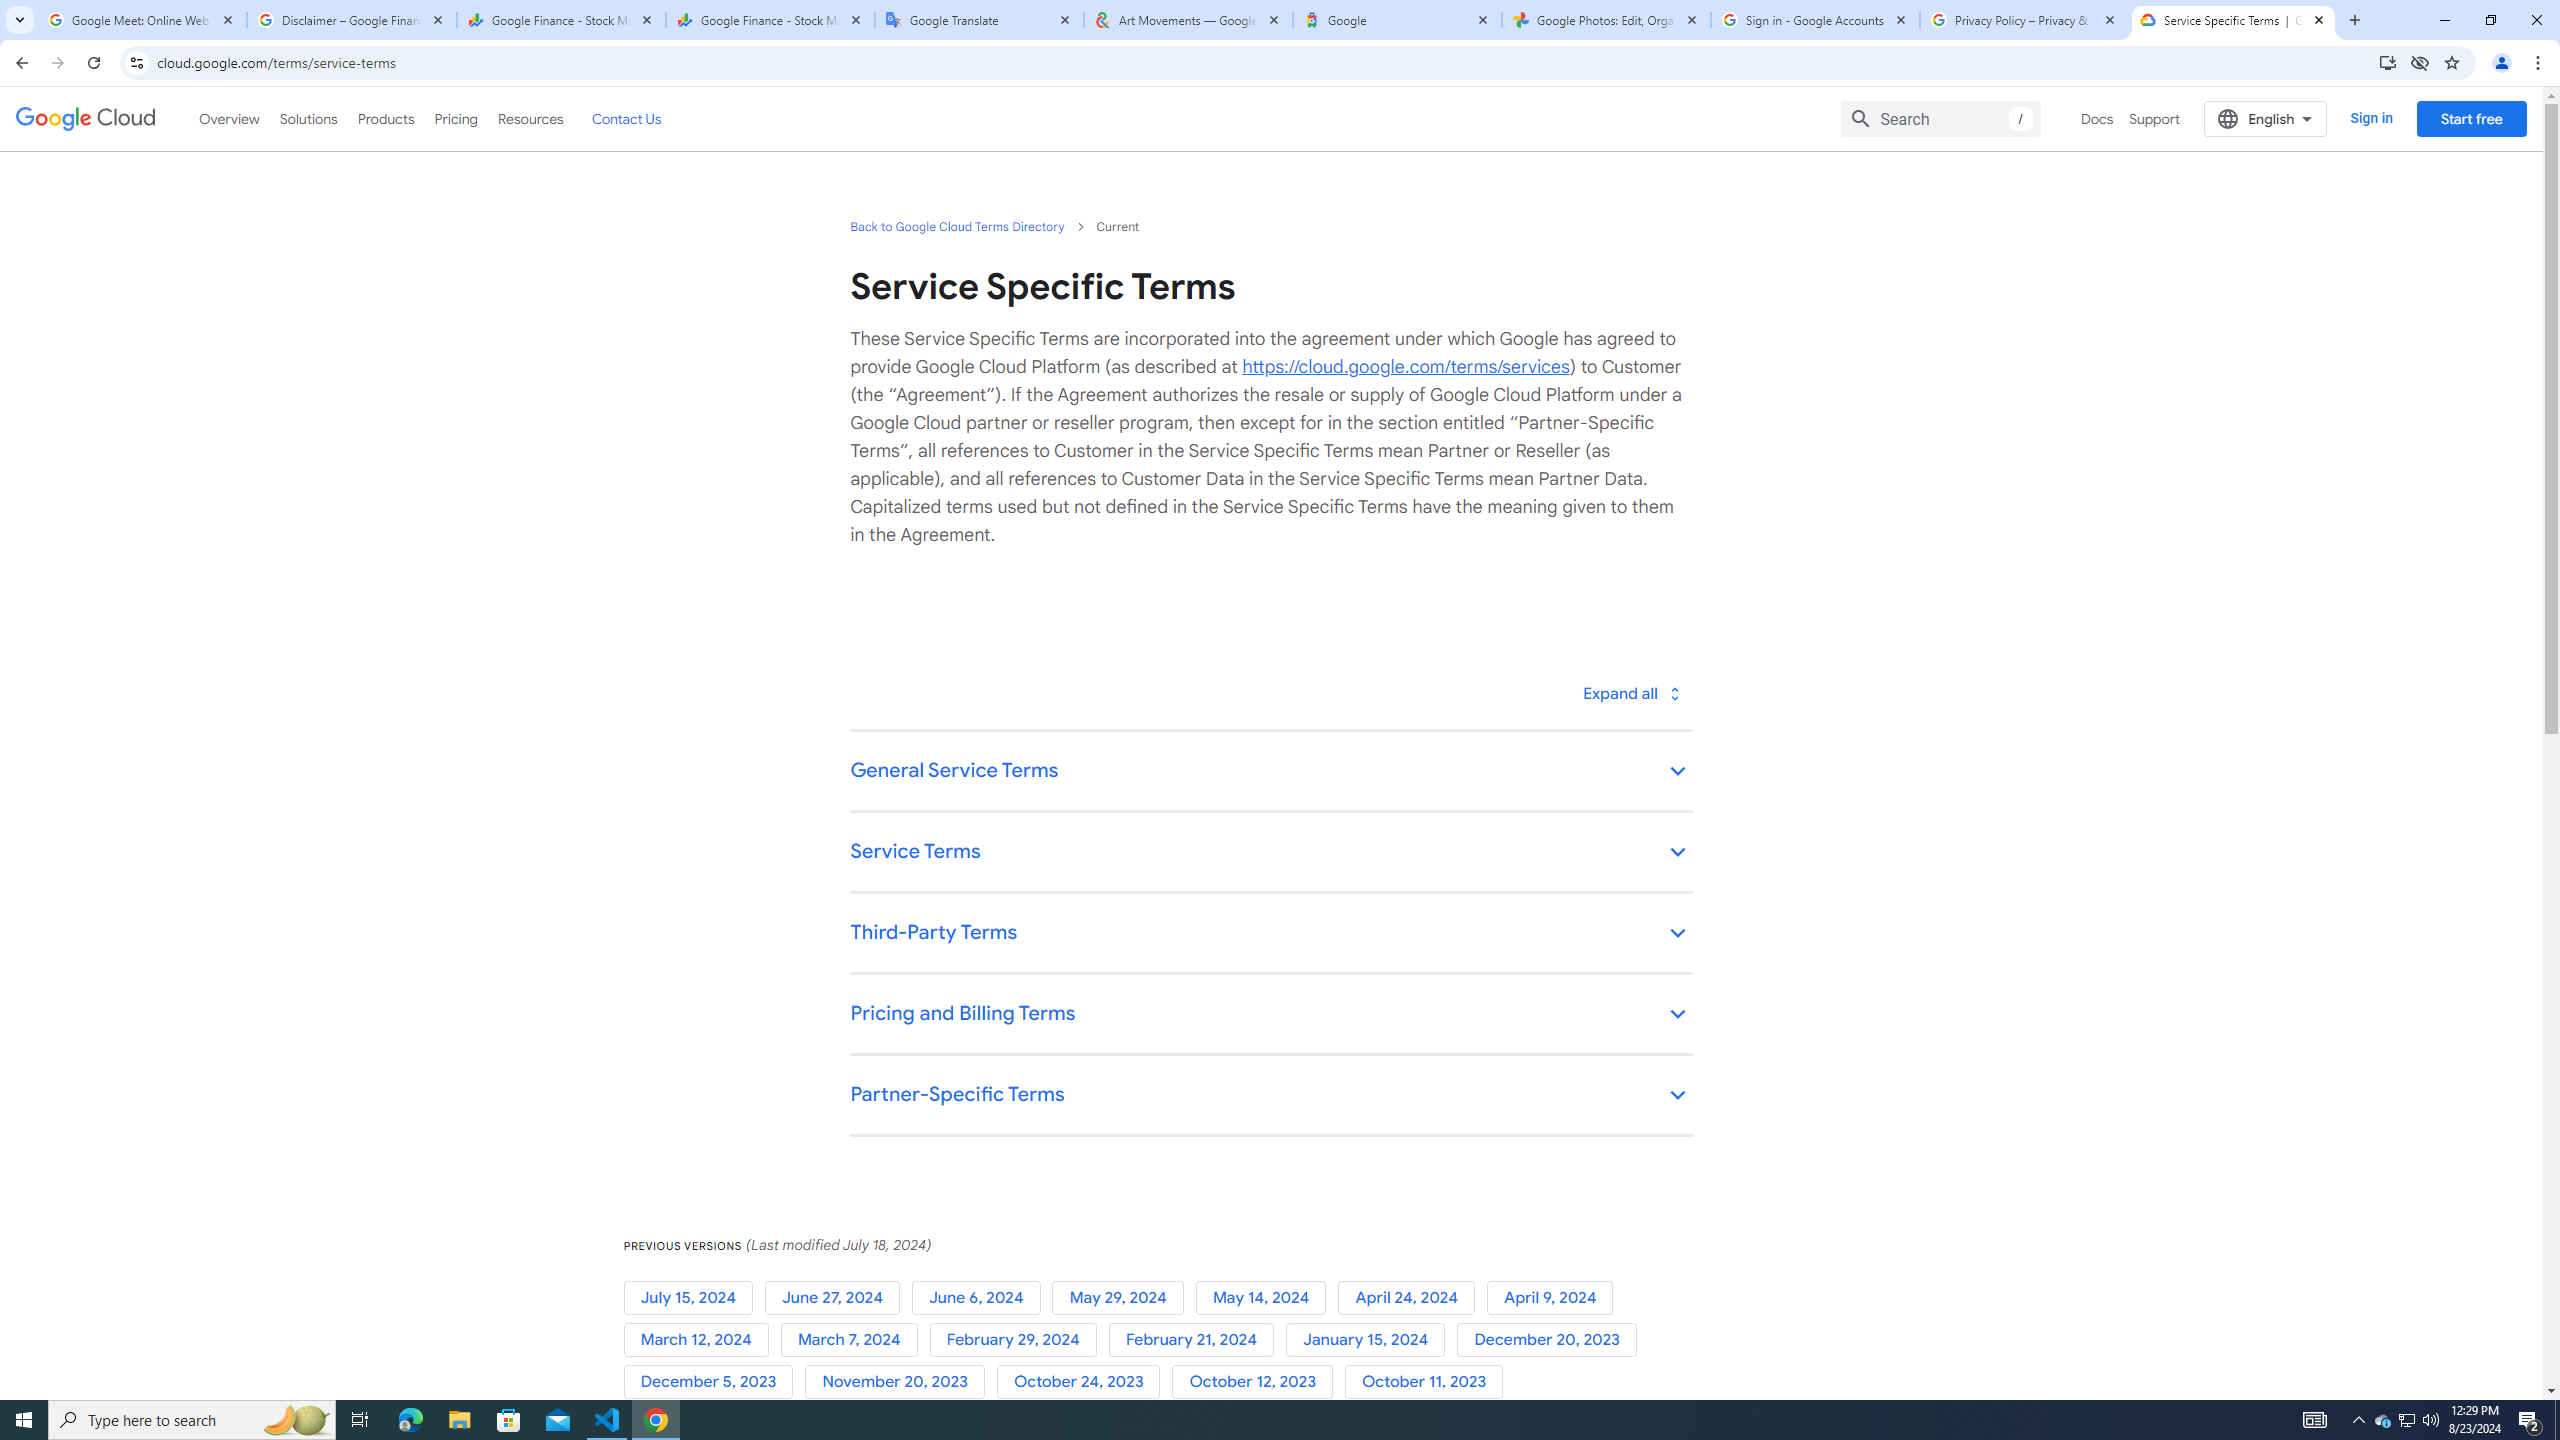 The width and height of the screenshot is (2560, 1440). I want to click on May 29, 2024, so click(1124, 1298).